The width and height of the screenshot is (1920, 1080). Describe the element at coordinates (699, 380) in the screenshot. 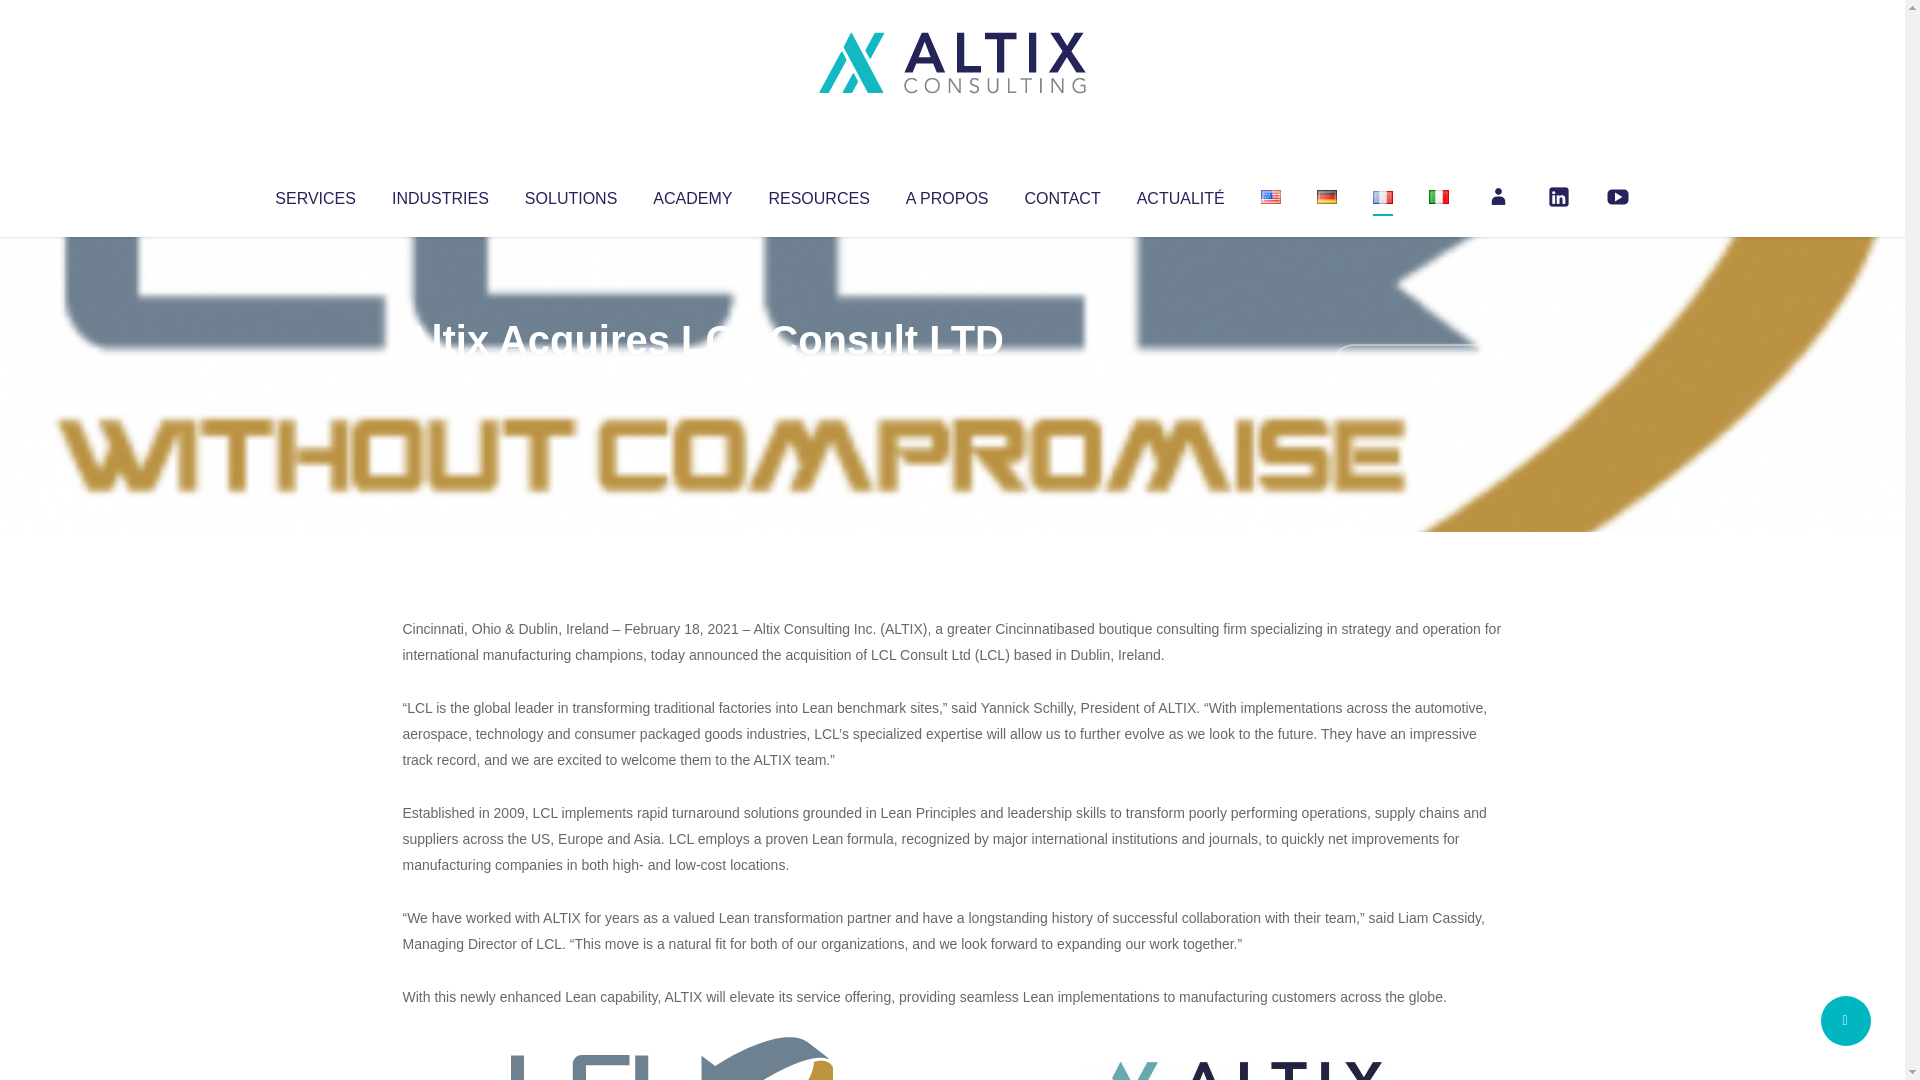

I see `Uncategorized` at that location.